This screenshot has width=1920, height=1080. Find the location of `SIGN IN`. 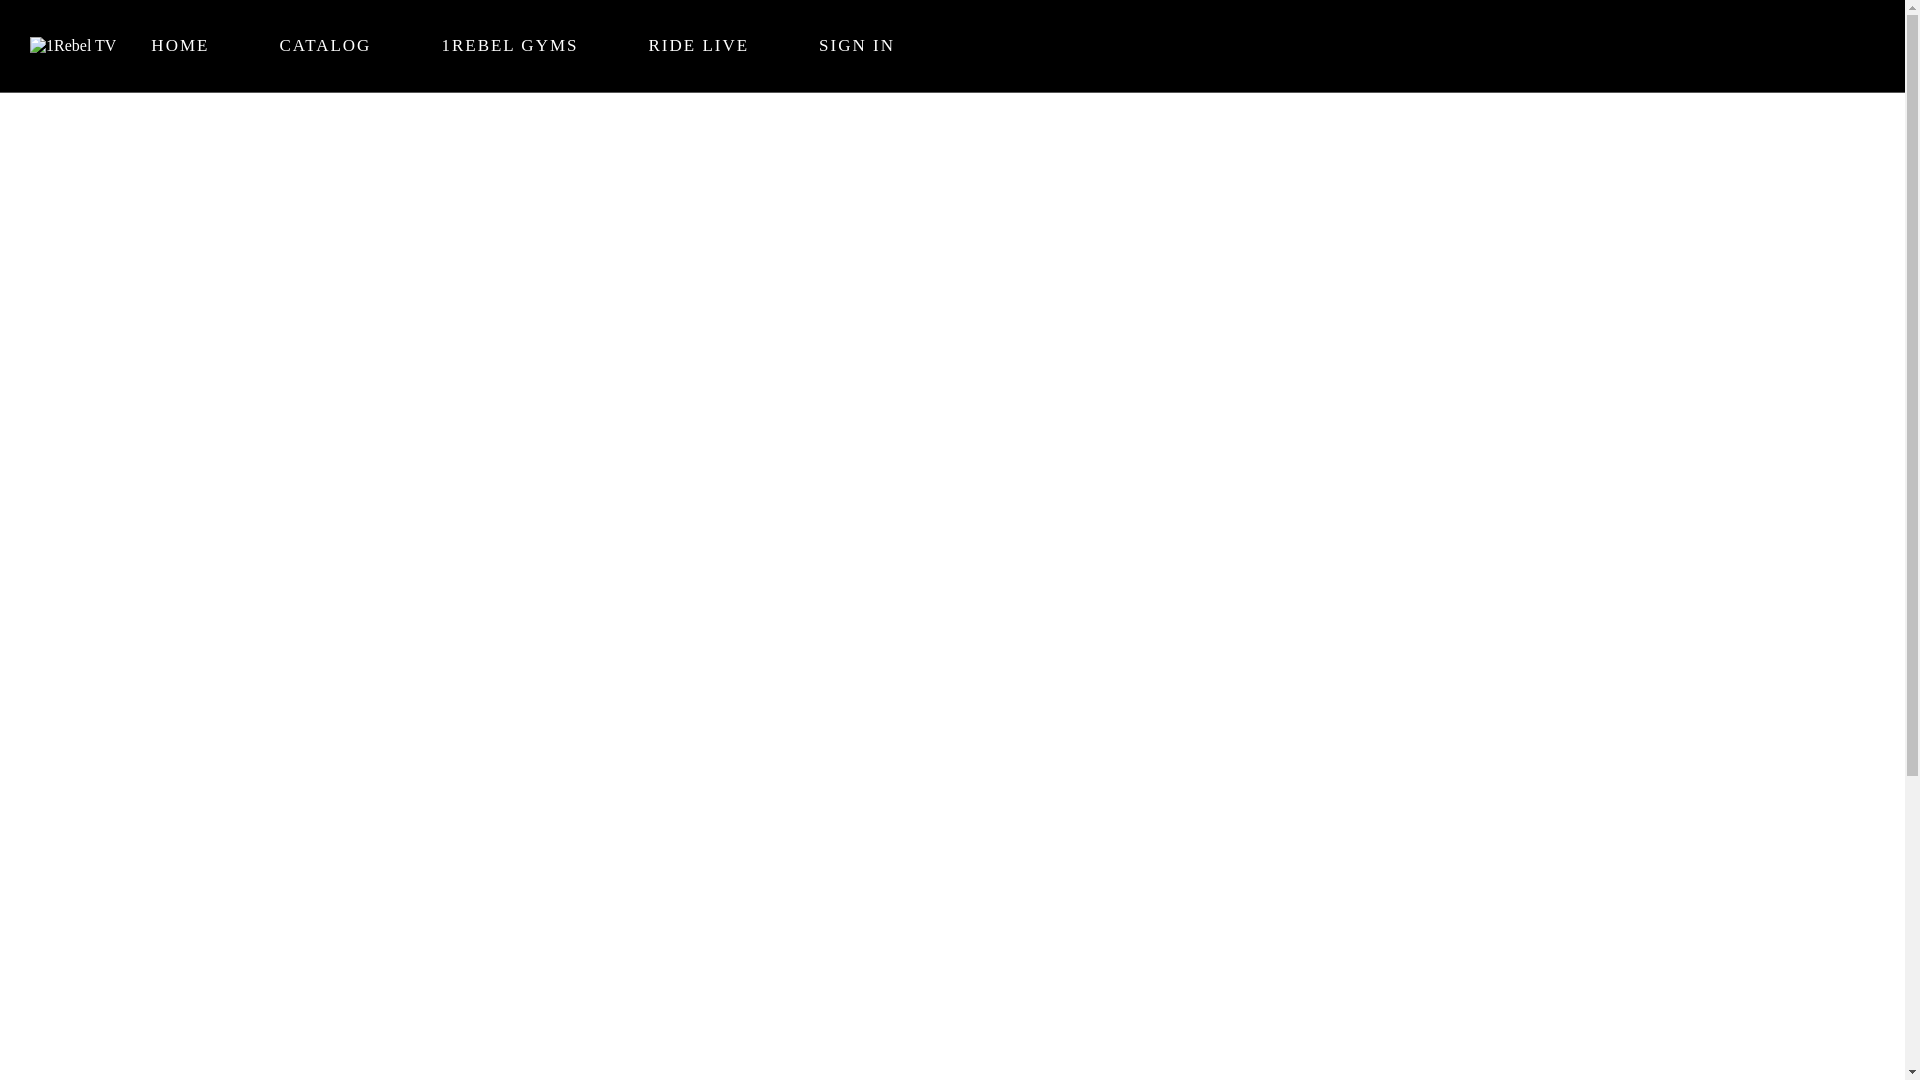

SIGN IN is located at coordinates (857, 46).